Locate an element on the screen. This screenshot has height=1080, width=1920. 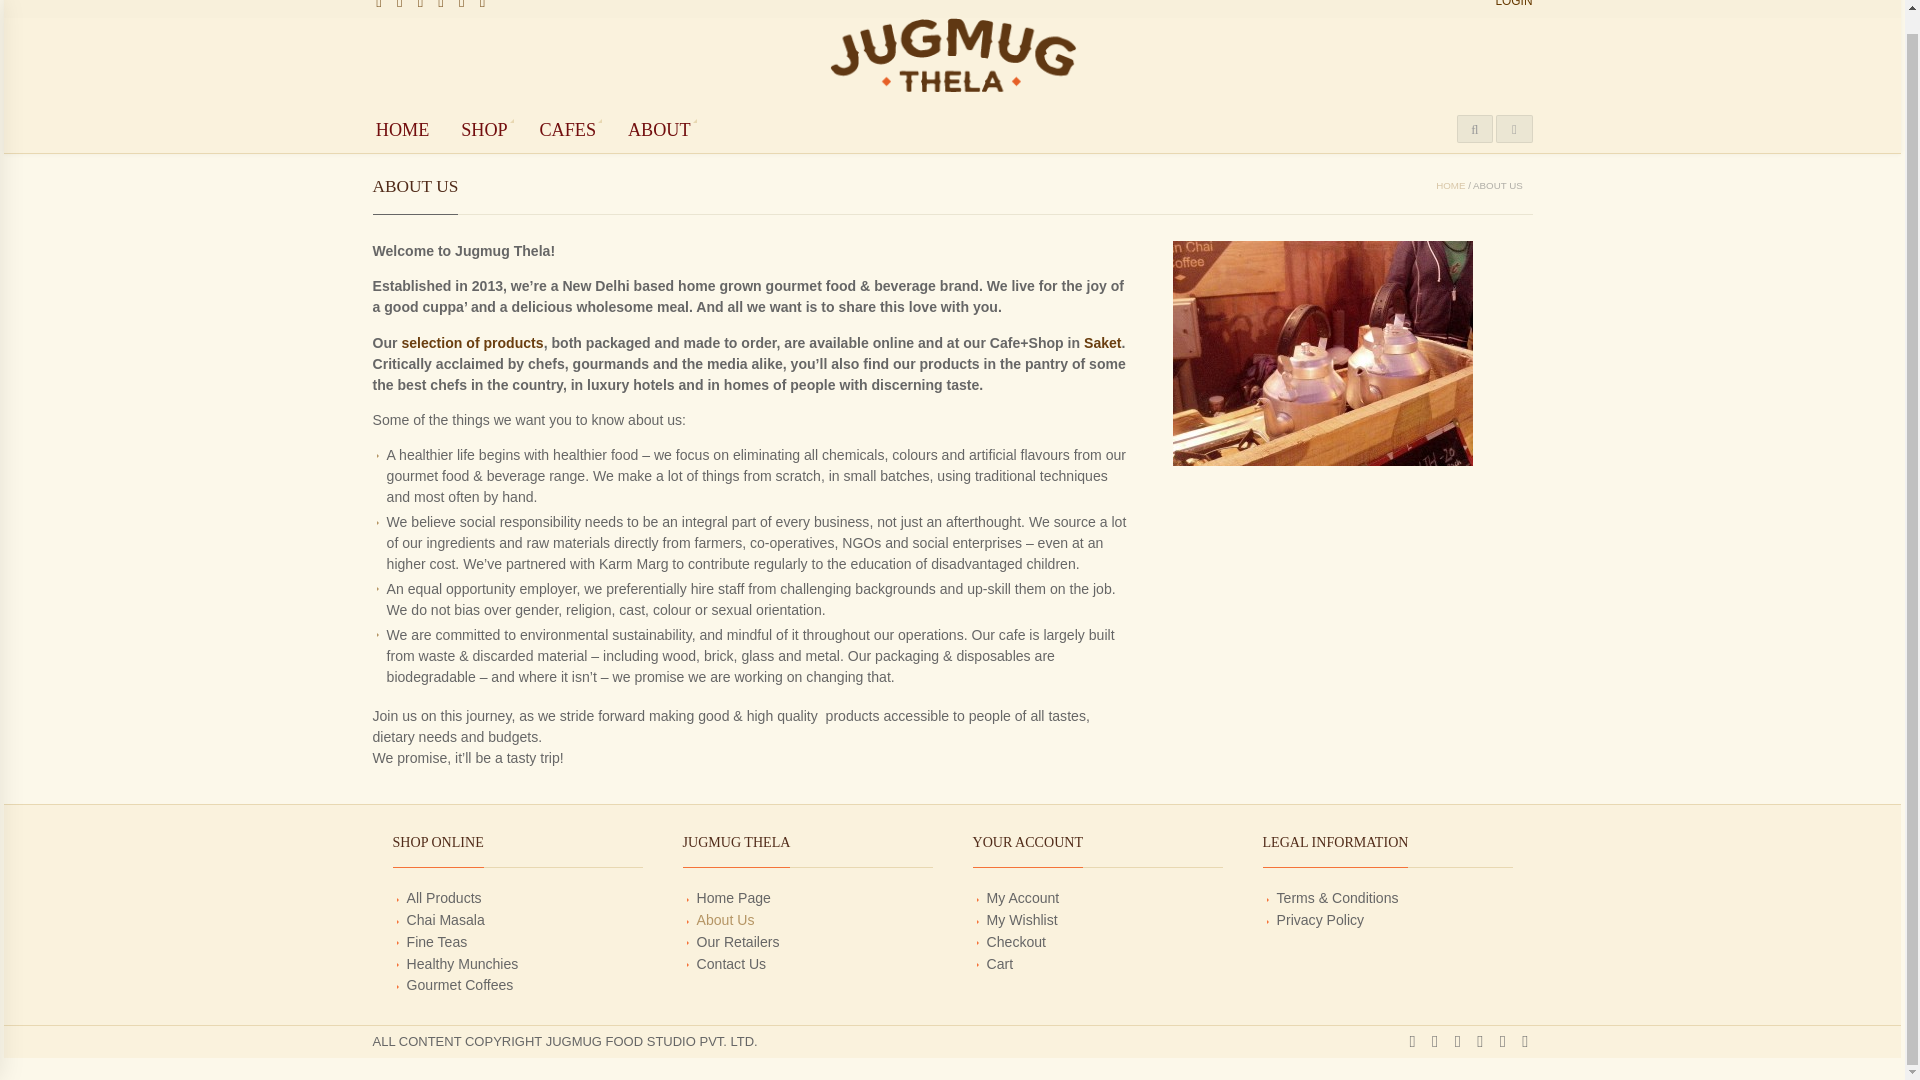
SHOP is located at coordinates (484, 129).